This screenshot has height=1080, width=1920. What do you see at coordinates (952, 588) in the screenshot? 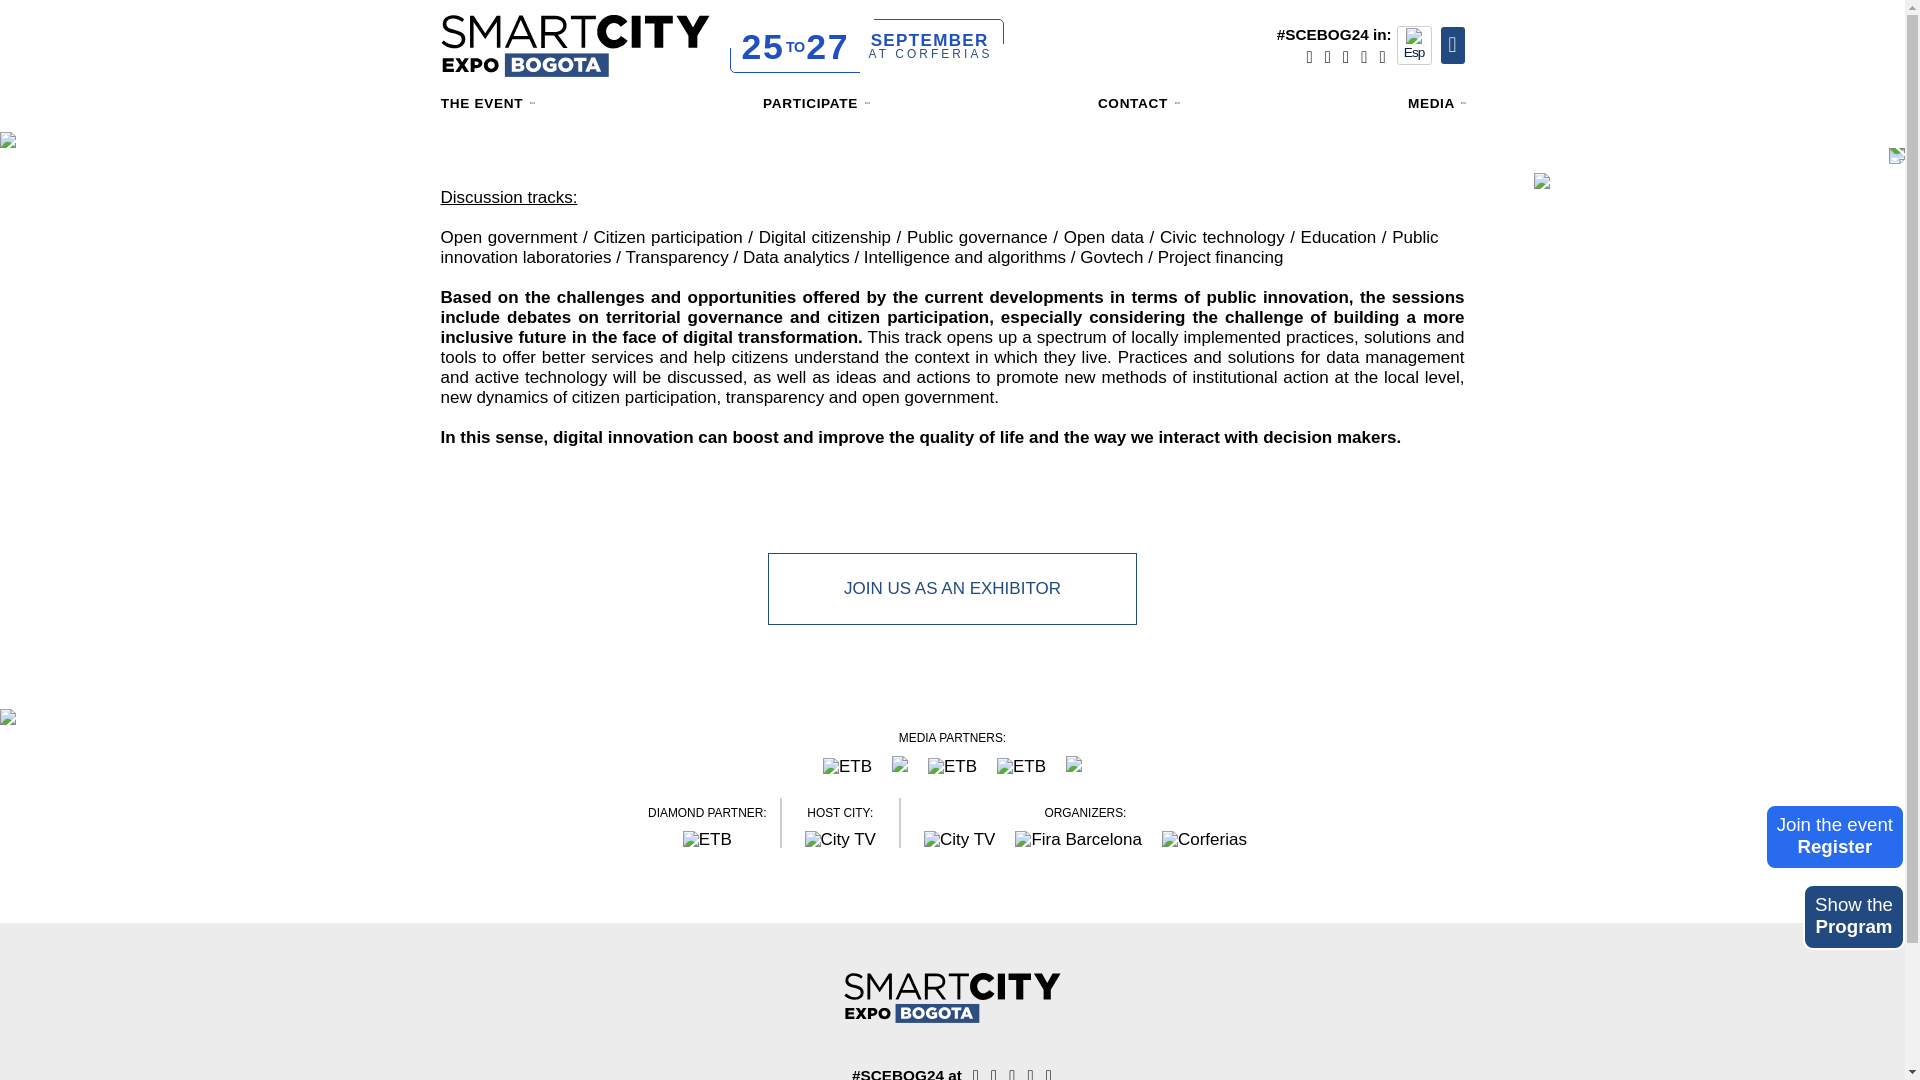
I see `JOIN US AS AN EXHIBITOR` at bounding box center [952, 588].